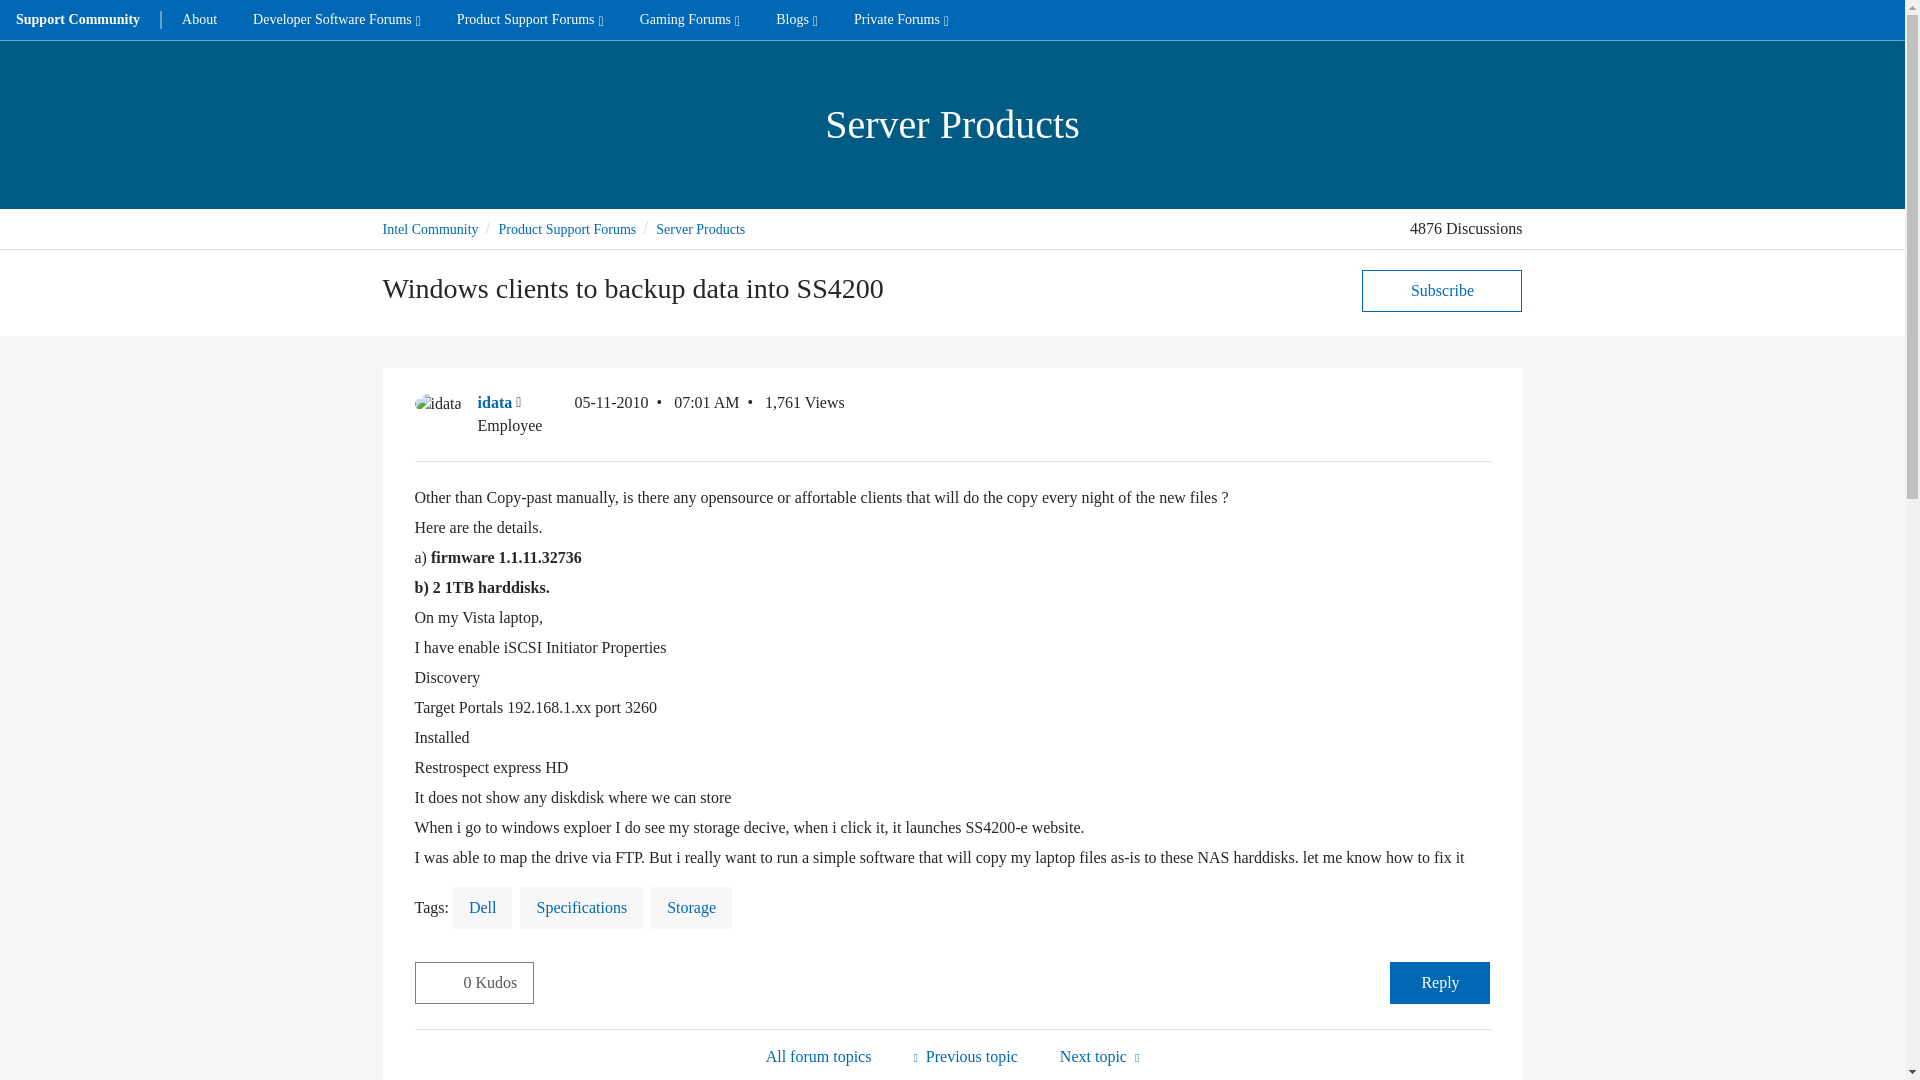 This screenshot has width=1920, height=1080. What do you see at coordinates (796, 20) in the screenshot?
I see `Blogs` at bounding box center [796, 20].